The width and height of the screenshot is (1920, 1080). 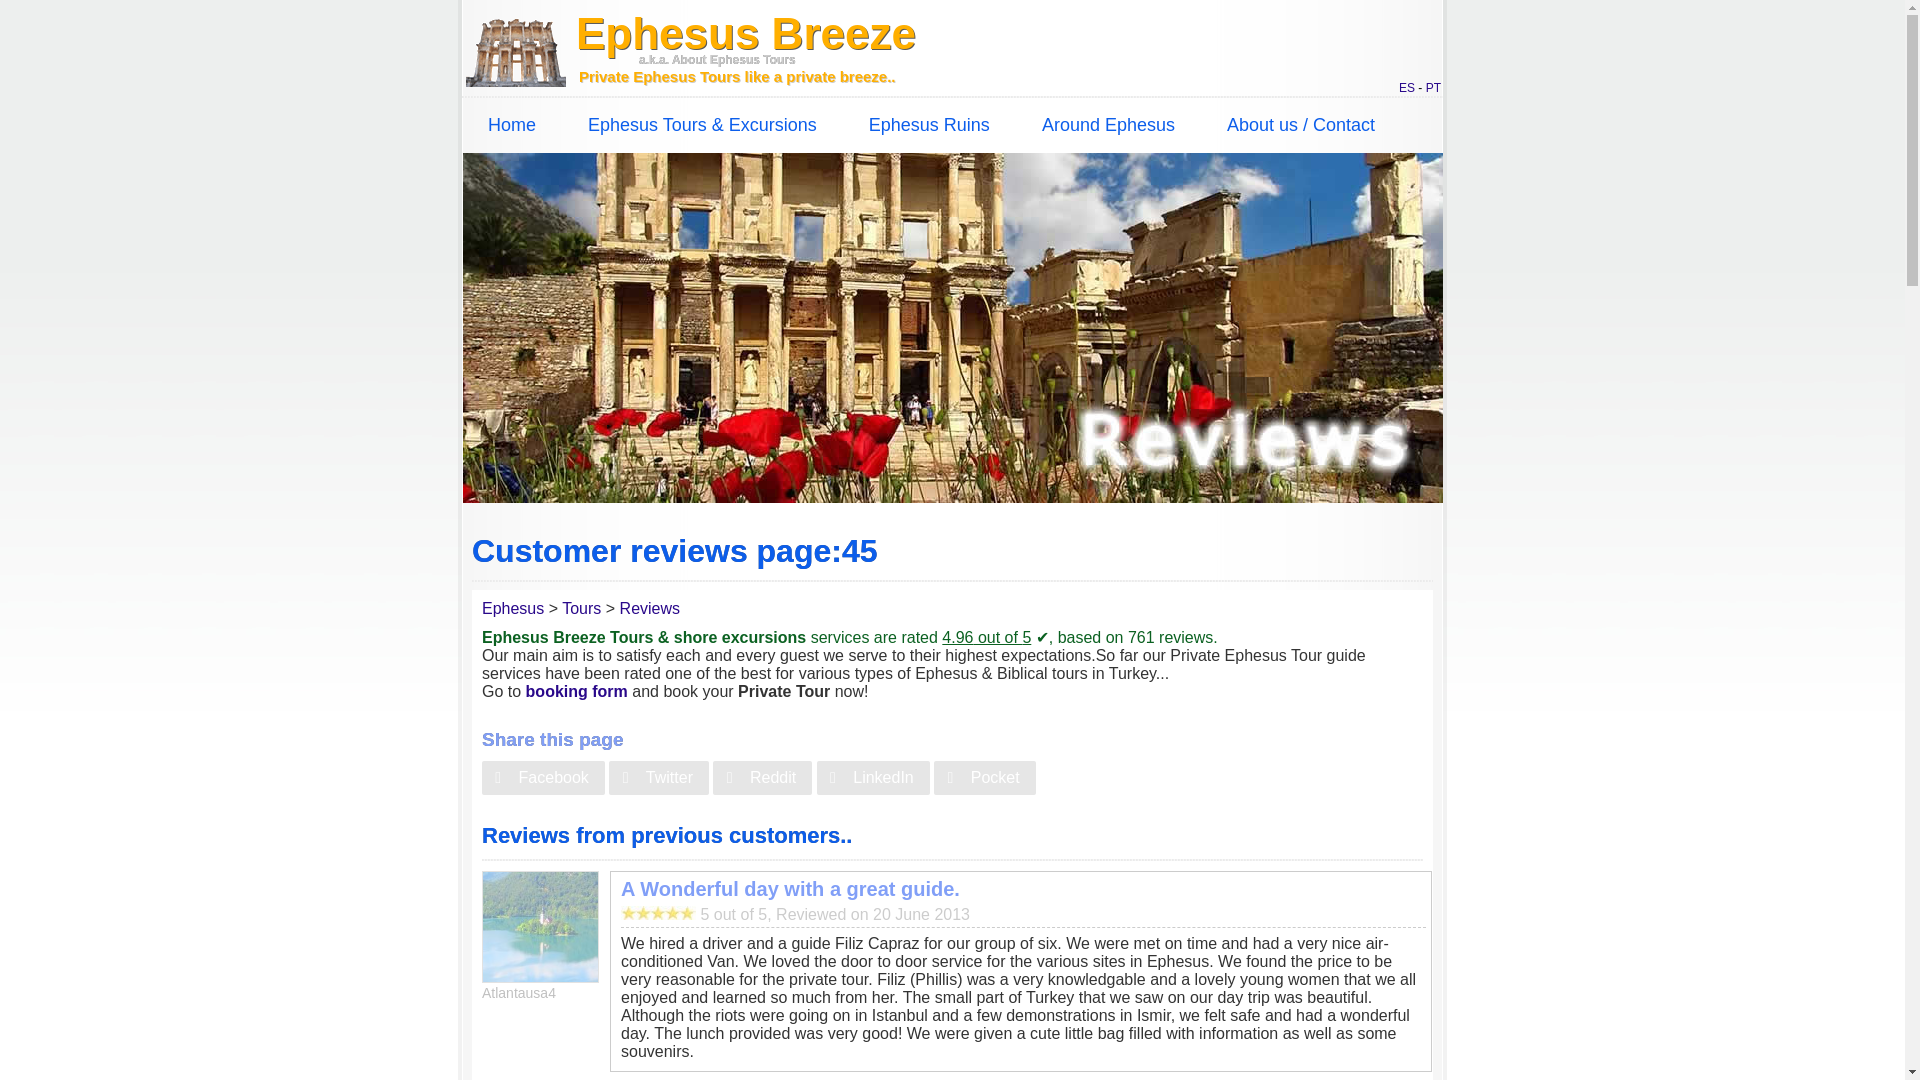 What do you see at coordinates (515, 608) in the screenshot?
I see `Ephesus` at bounding box center [515, 608].